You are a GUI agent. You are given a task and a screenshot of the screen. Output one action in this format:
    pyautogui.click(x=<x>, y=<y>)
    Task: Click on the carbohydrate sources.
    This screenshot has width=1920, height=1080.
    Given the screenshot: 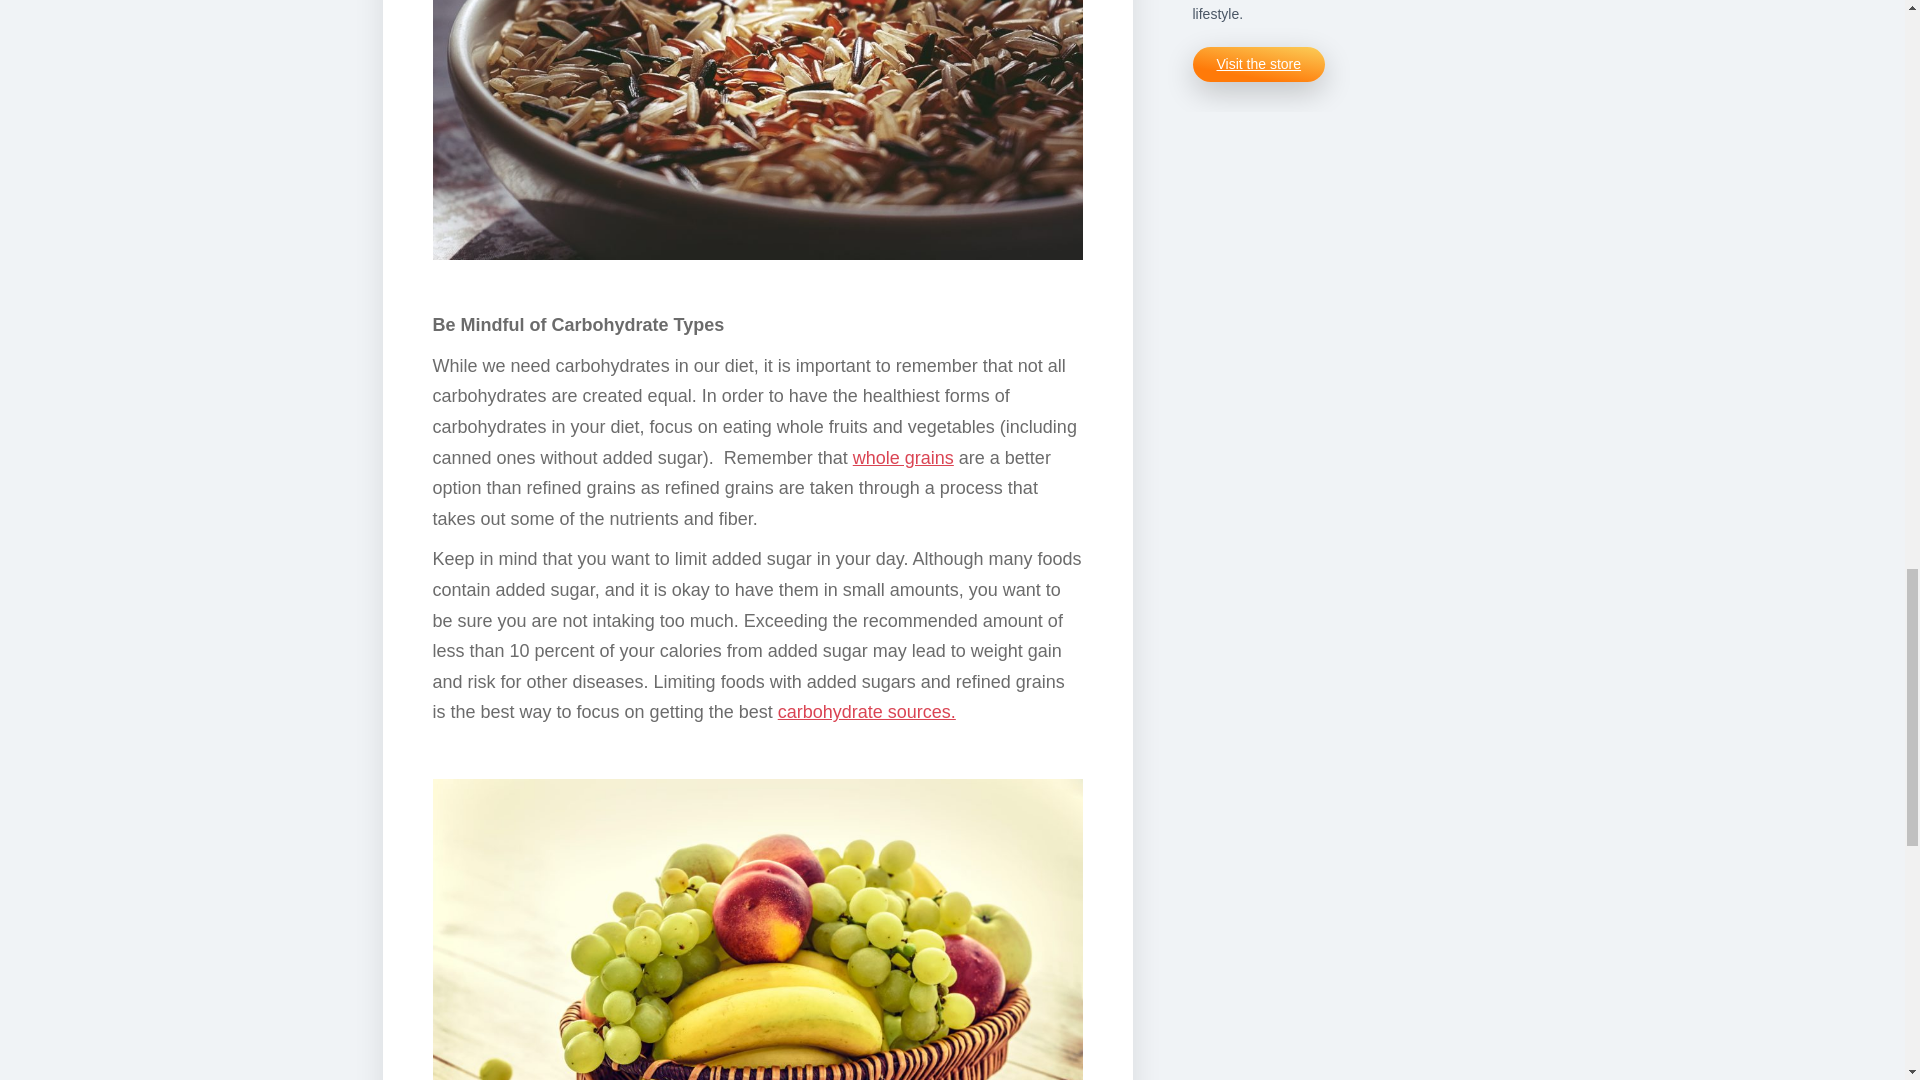 What is the action you would take?
    pyautogui.click(x=866, y=712)
    